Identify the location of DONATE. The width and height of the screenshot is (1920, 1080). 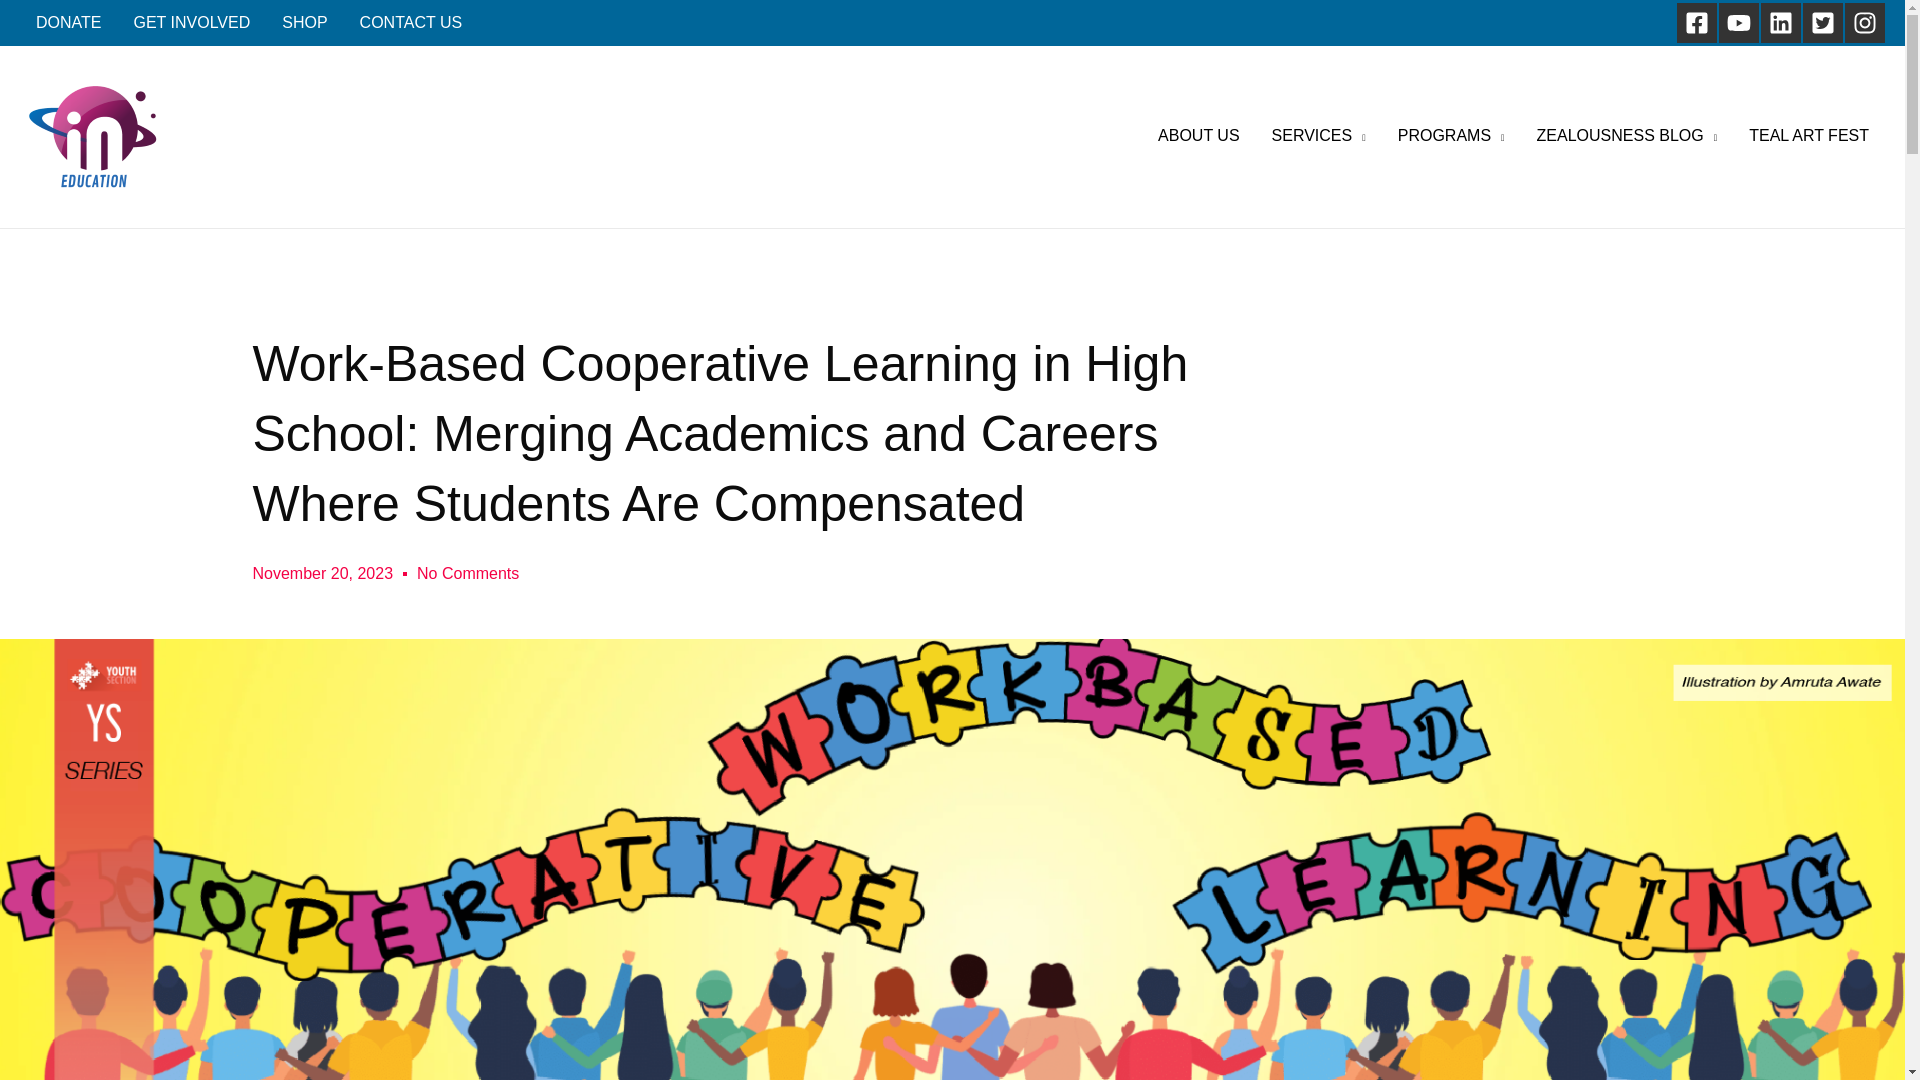
(68, 22).